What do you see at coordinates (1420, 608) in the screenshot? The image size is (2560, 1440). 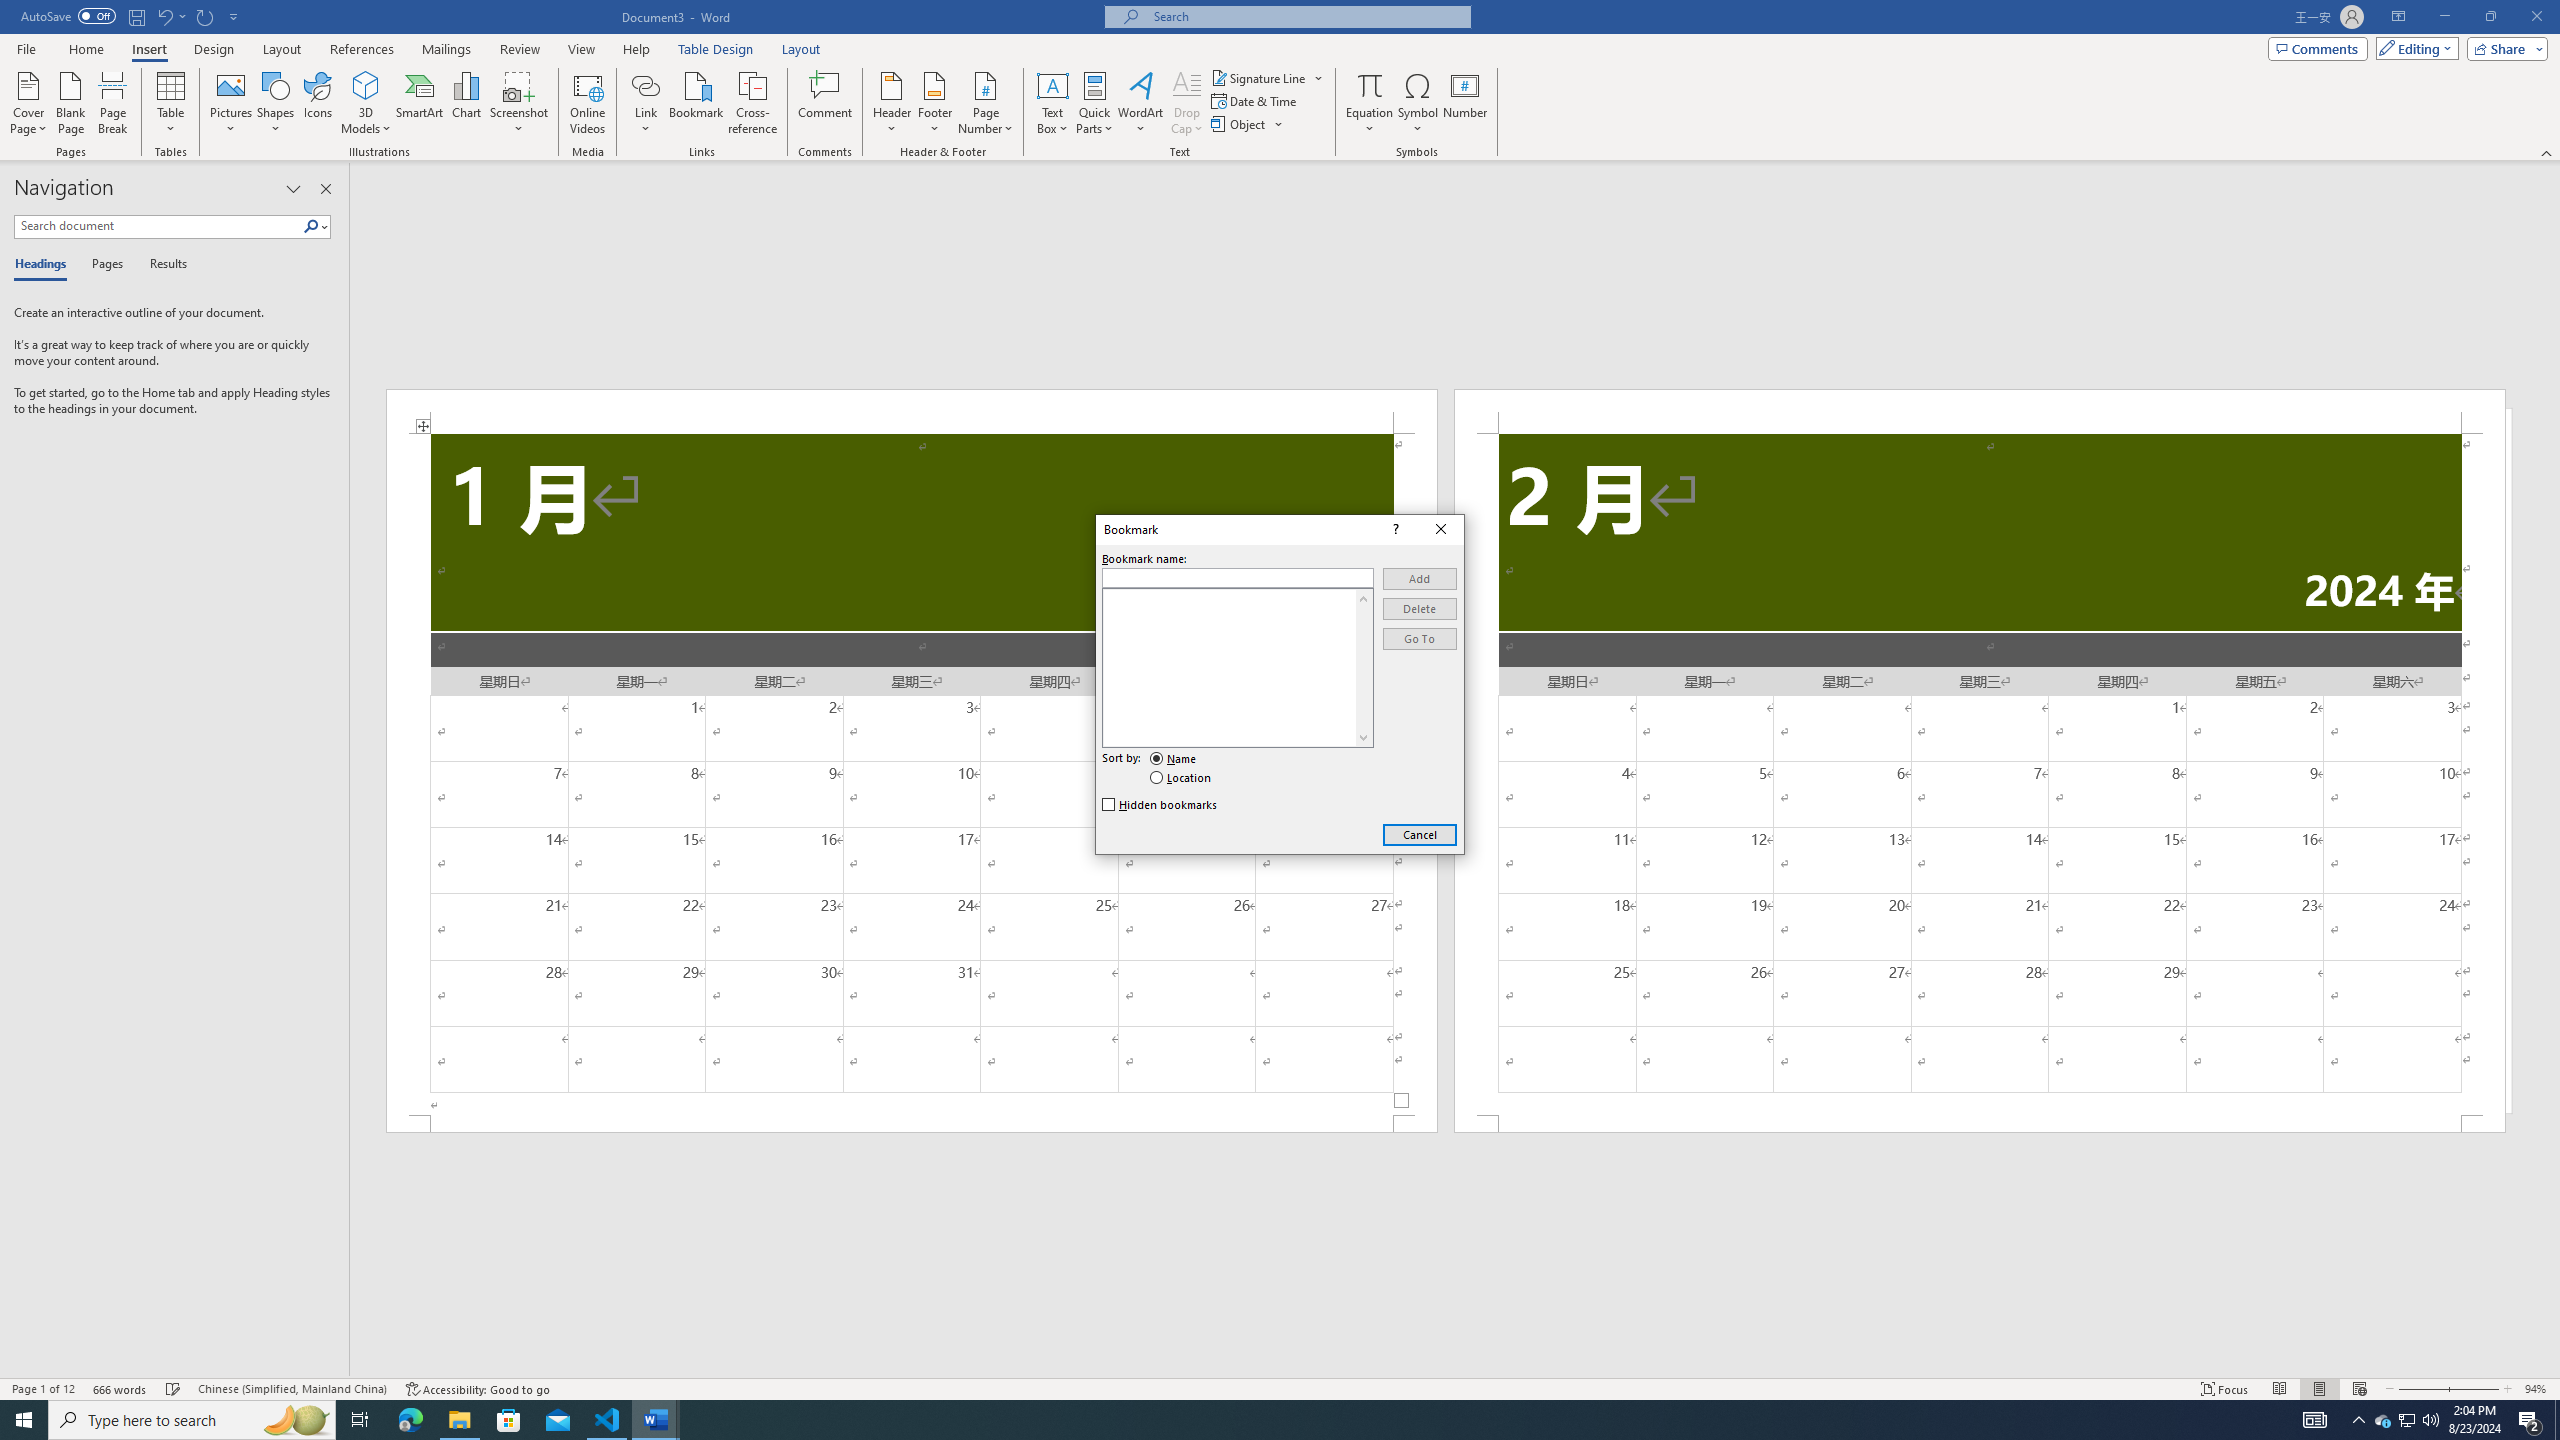 I see `Delete` at bounding box center [1420, 608].